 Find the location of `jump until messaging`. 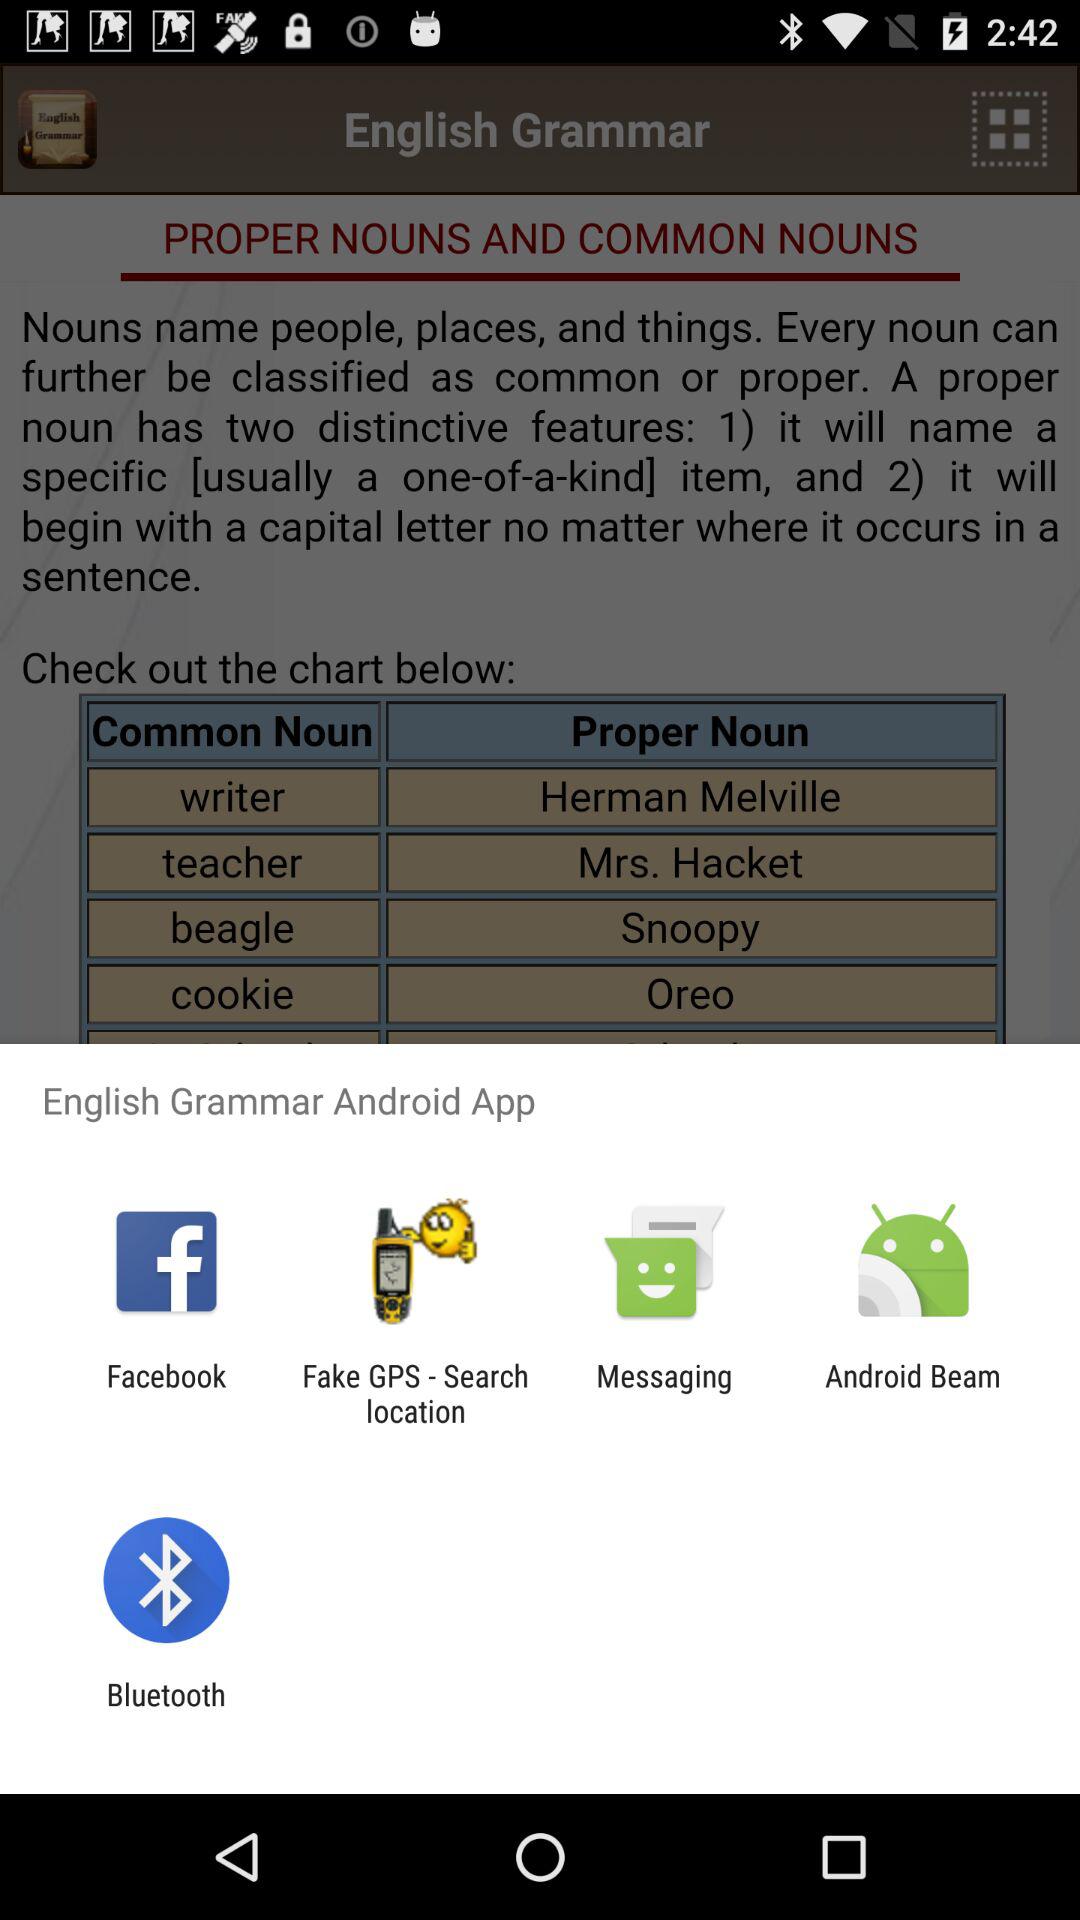

jump until messaging is located at coordinates (664, 1393).